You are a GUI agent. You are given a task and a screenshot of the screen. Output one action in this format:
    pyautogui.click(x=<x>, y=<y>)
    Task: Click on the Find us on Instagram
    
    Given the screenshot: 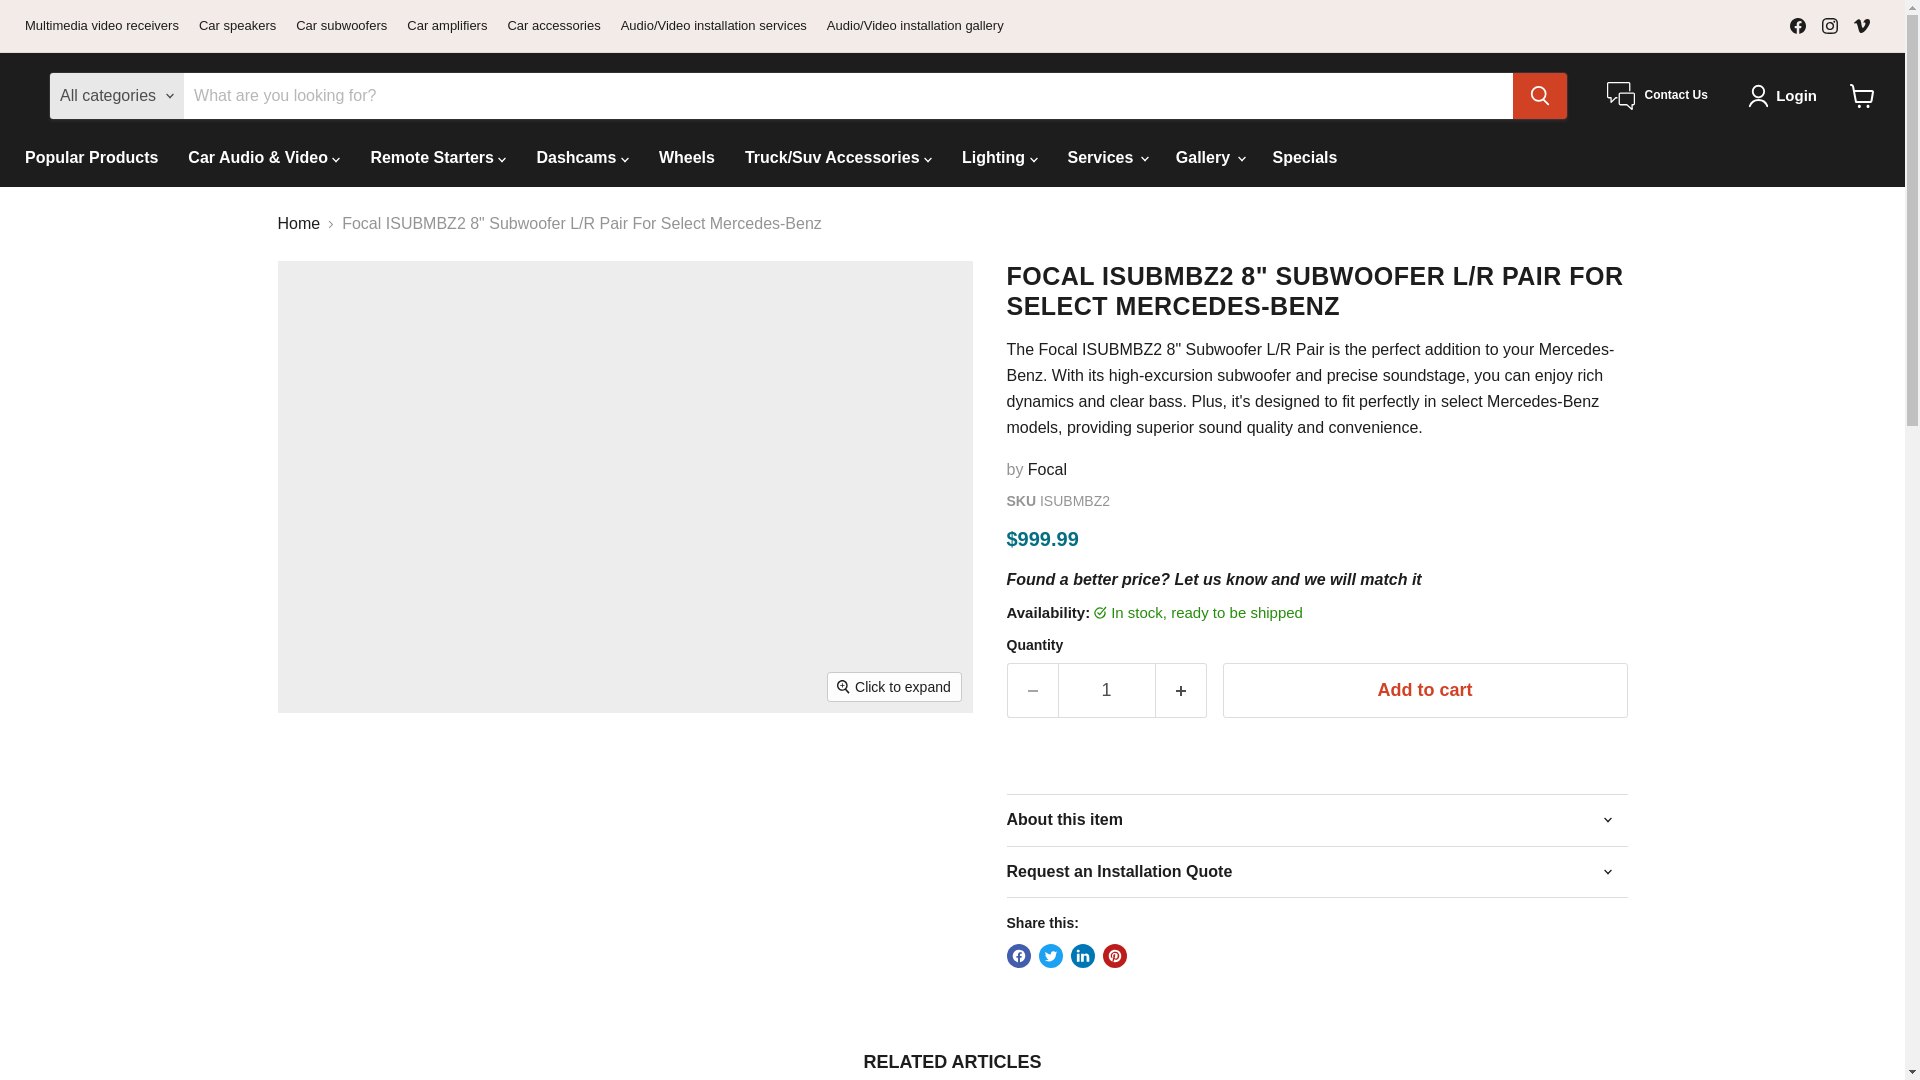 What is the action you would take?
    pyautogui.click(x=1830, y=25)
    